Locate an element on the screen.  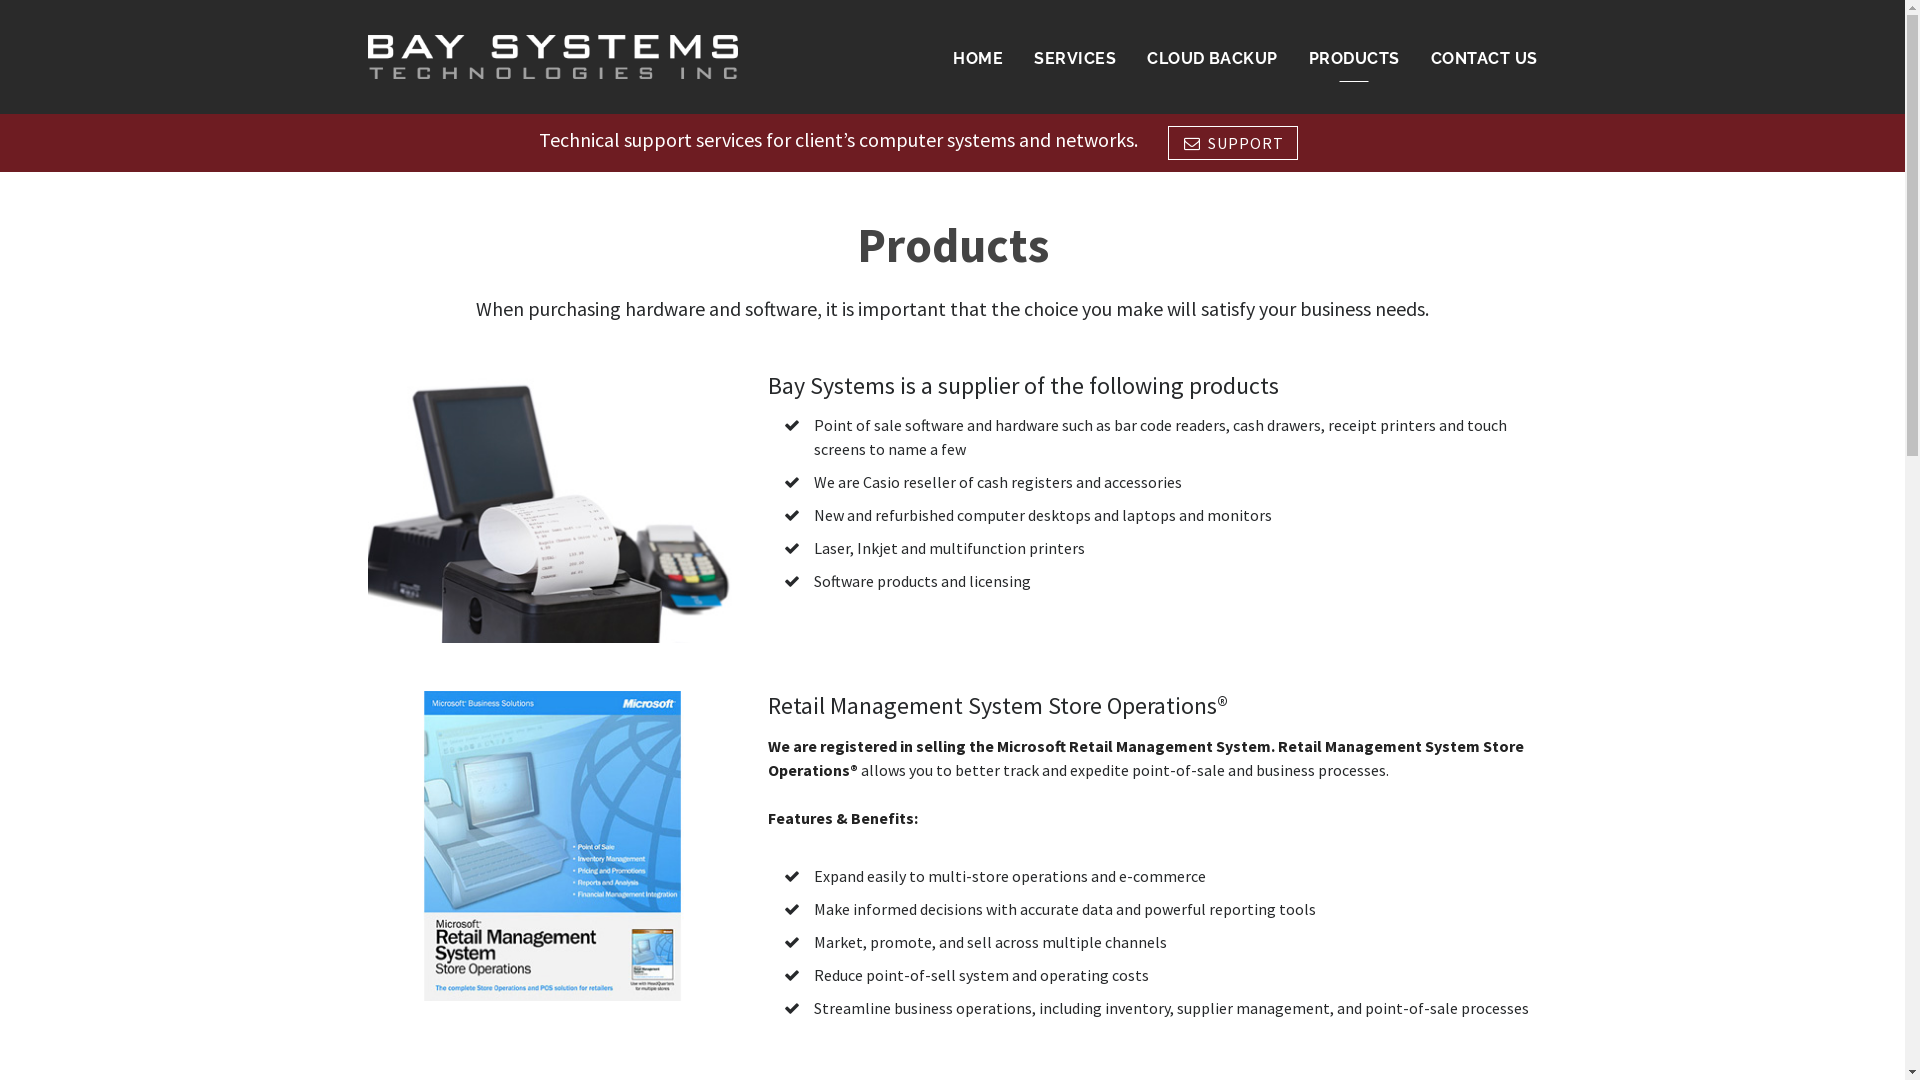
SUPPORT is located at coordinates (1233, 143).